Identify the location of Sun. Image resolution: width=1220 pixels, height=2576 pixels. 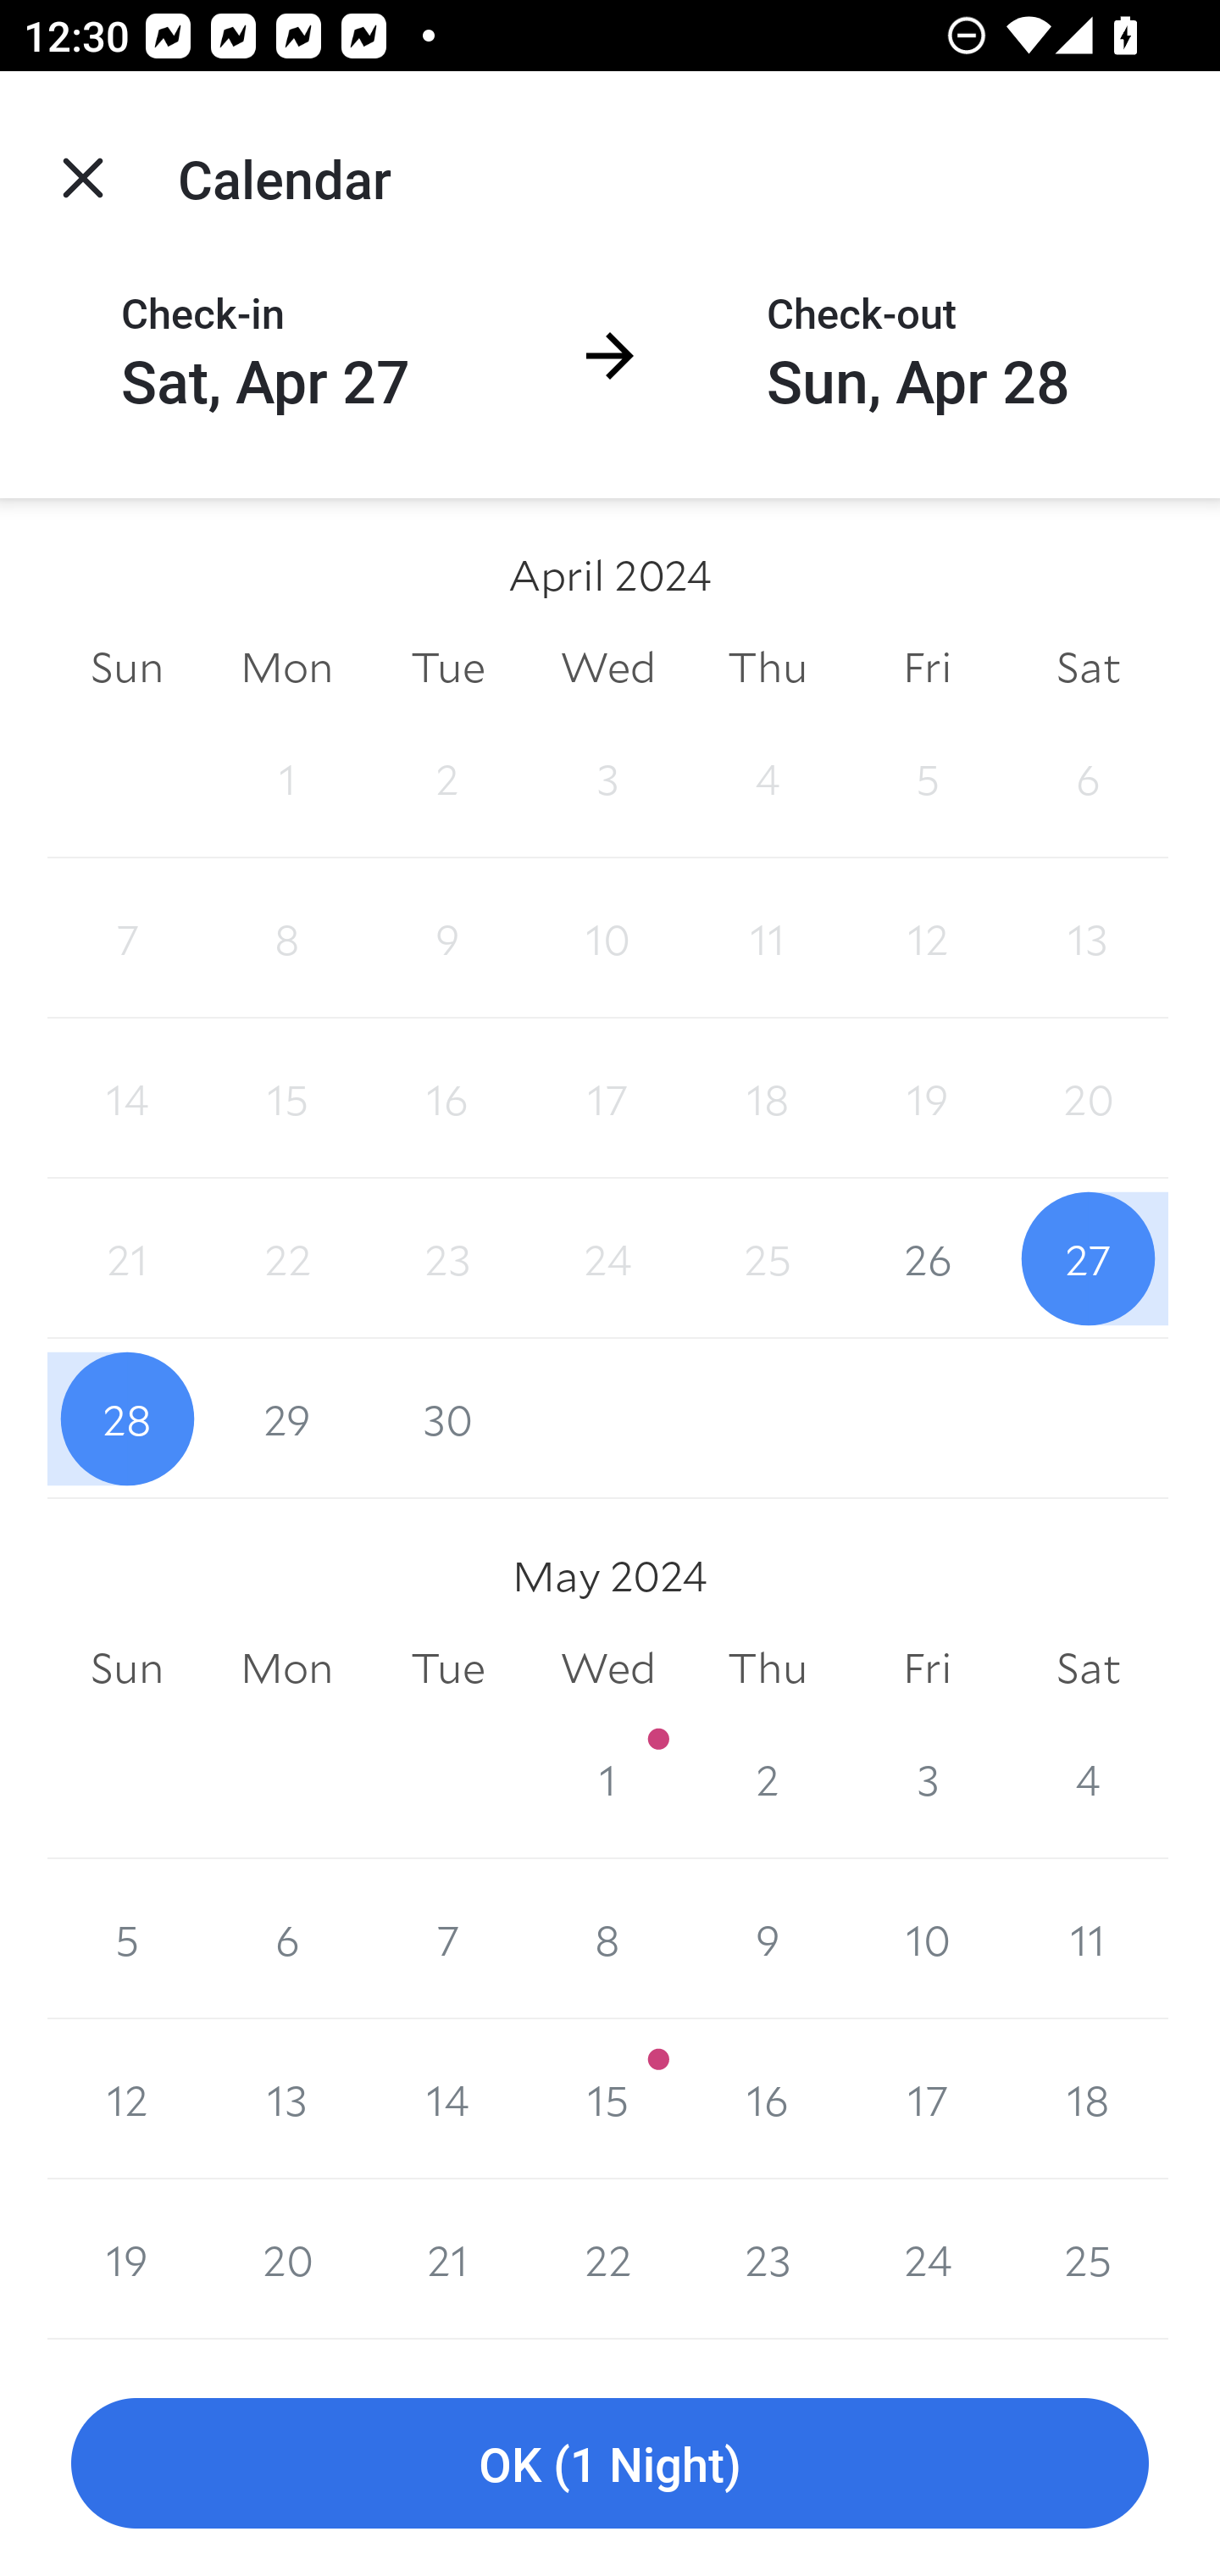
(127, 666).